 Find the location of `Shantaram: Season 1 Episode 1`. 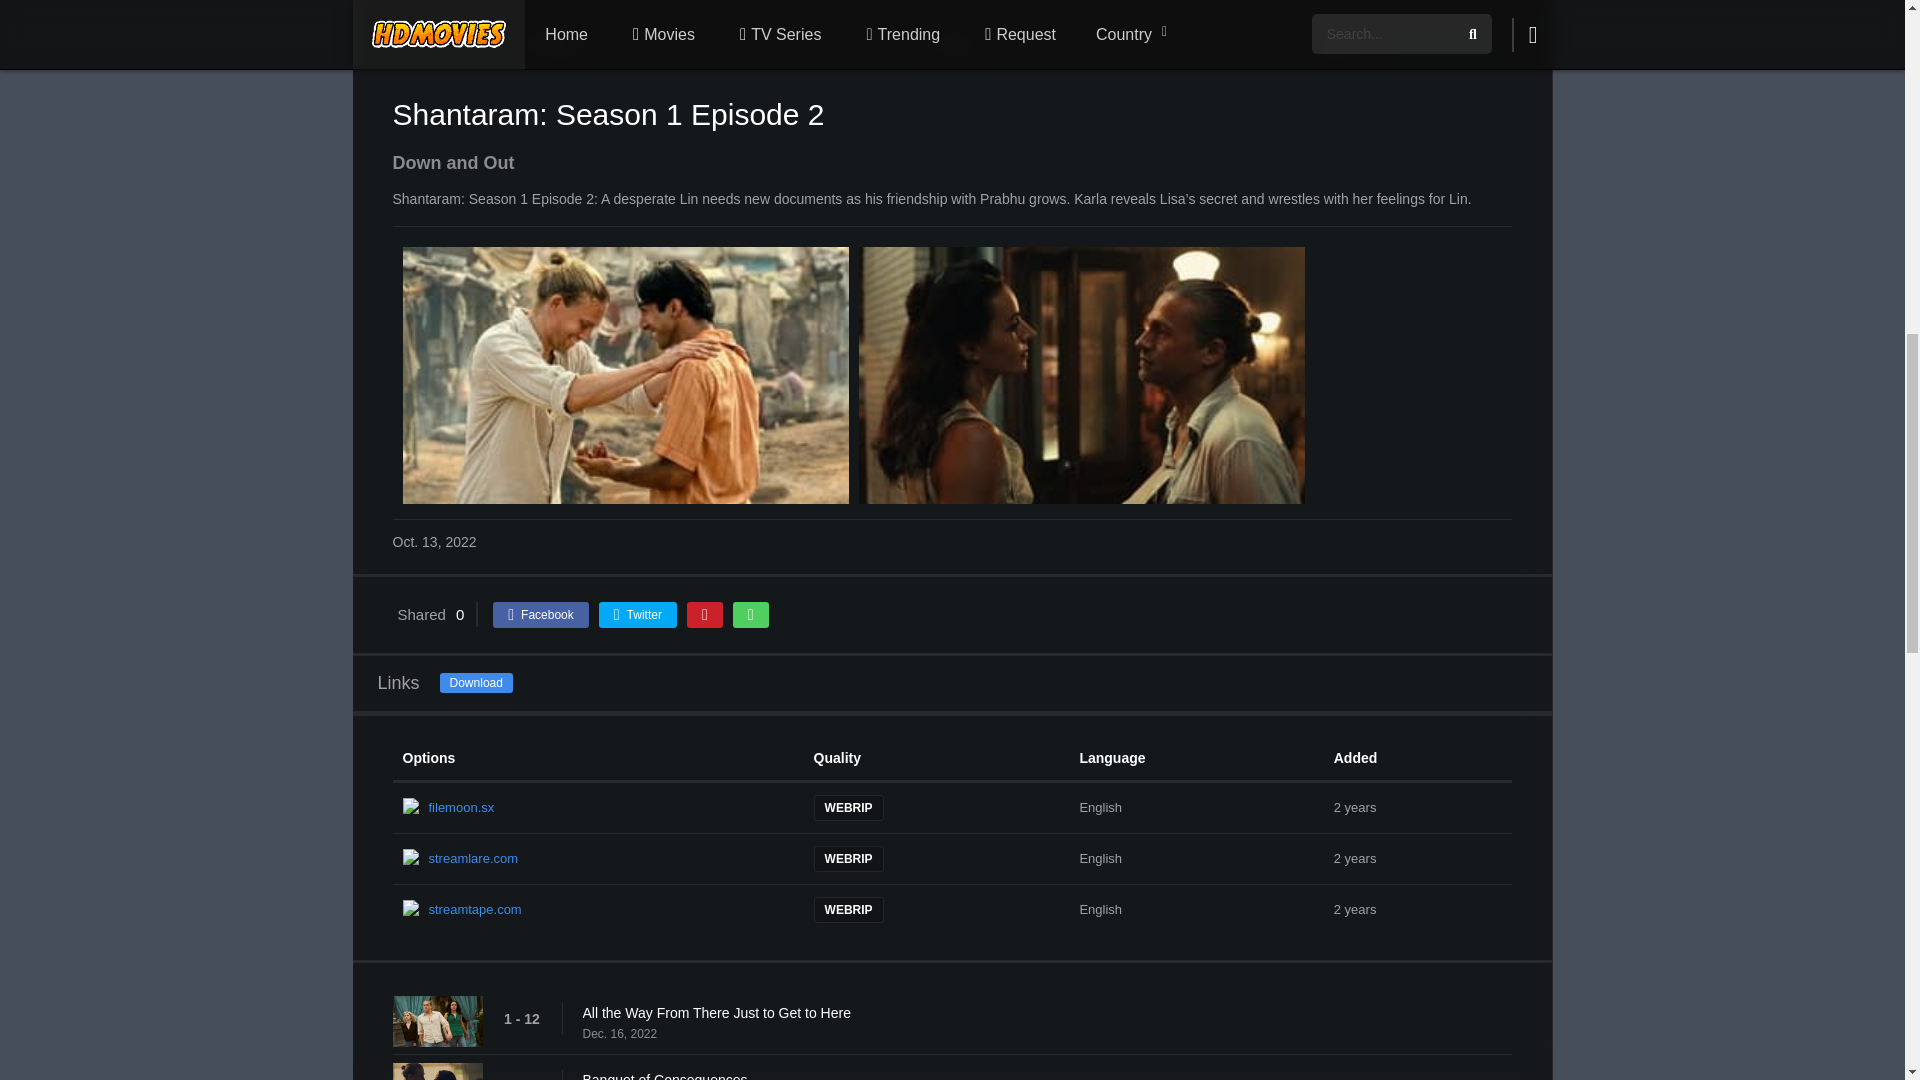

Shantaram: Season 1 Episode 1 is located at coordinates (550, 45).